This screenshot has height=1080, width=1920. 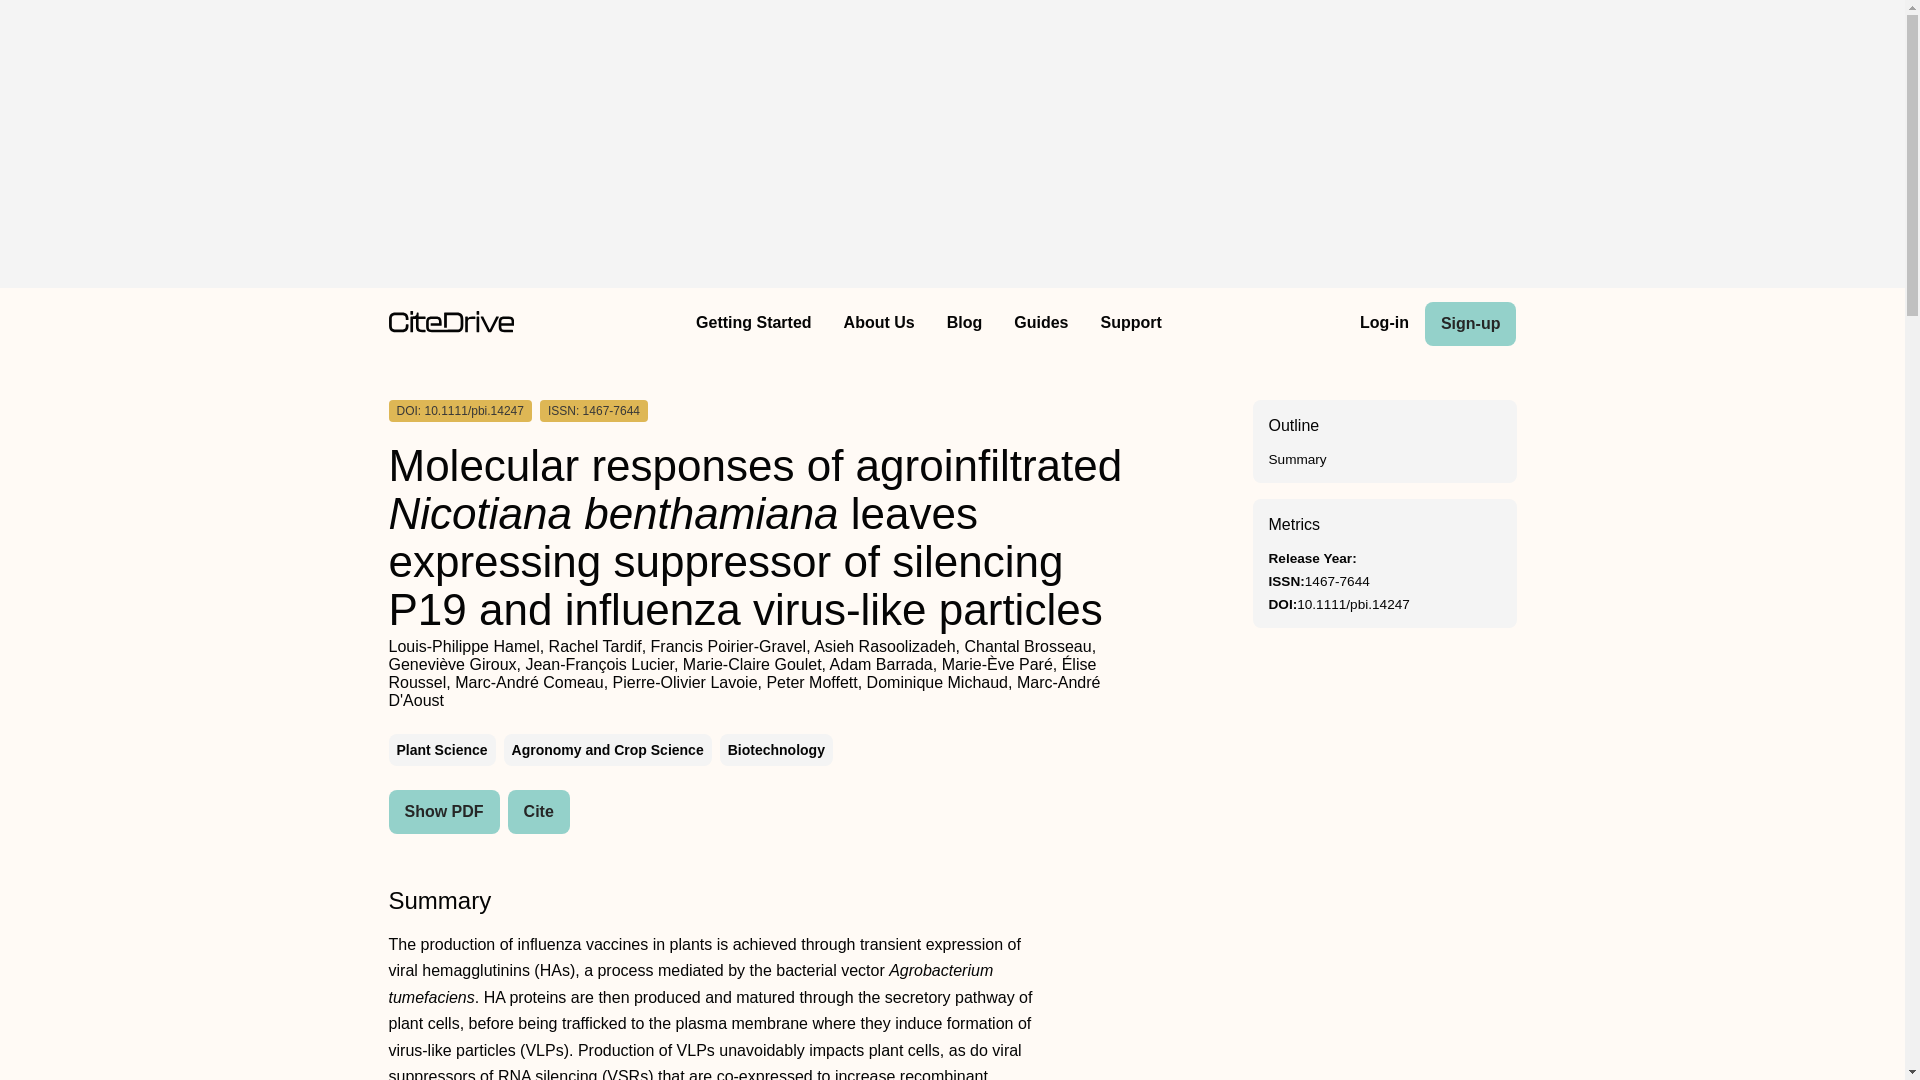 What do you see at coordinates (1384, 324) in the screenshot?
I see `Log-in` at bounding box center [1384, 324].